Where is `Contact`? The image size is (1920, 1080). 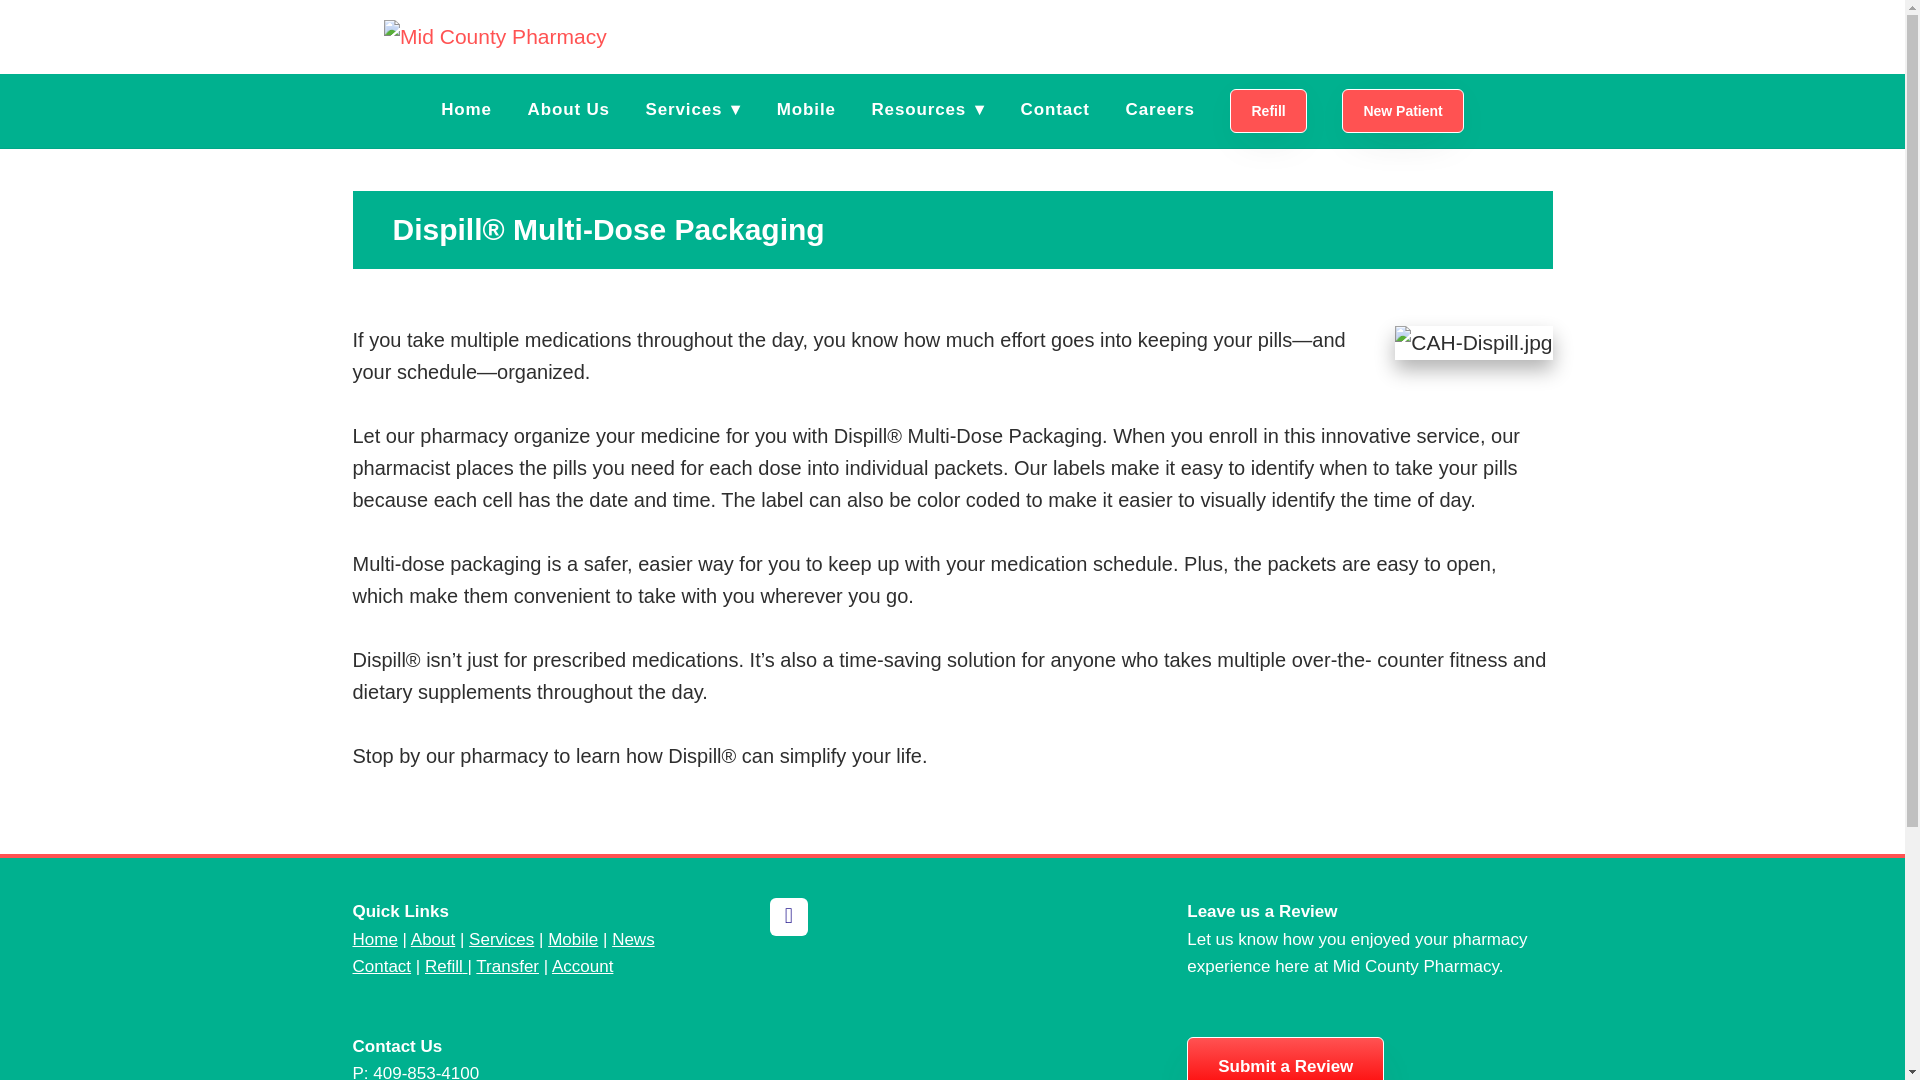
Contact is located at coordinates (380, 966).